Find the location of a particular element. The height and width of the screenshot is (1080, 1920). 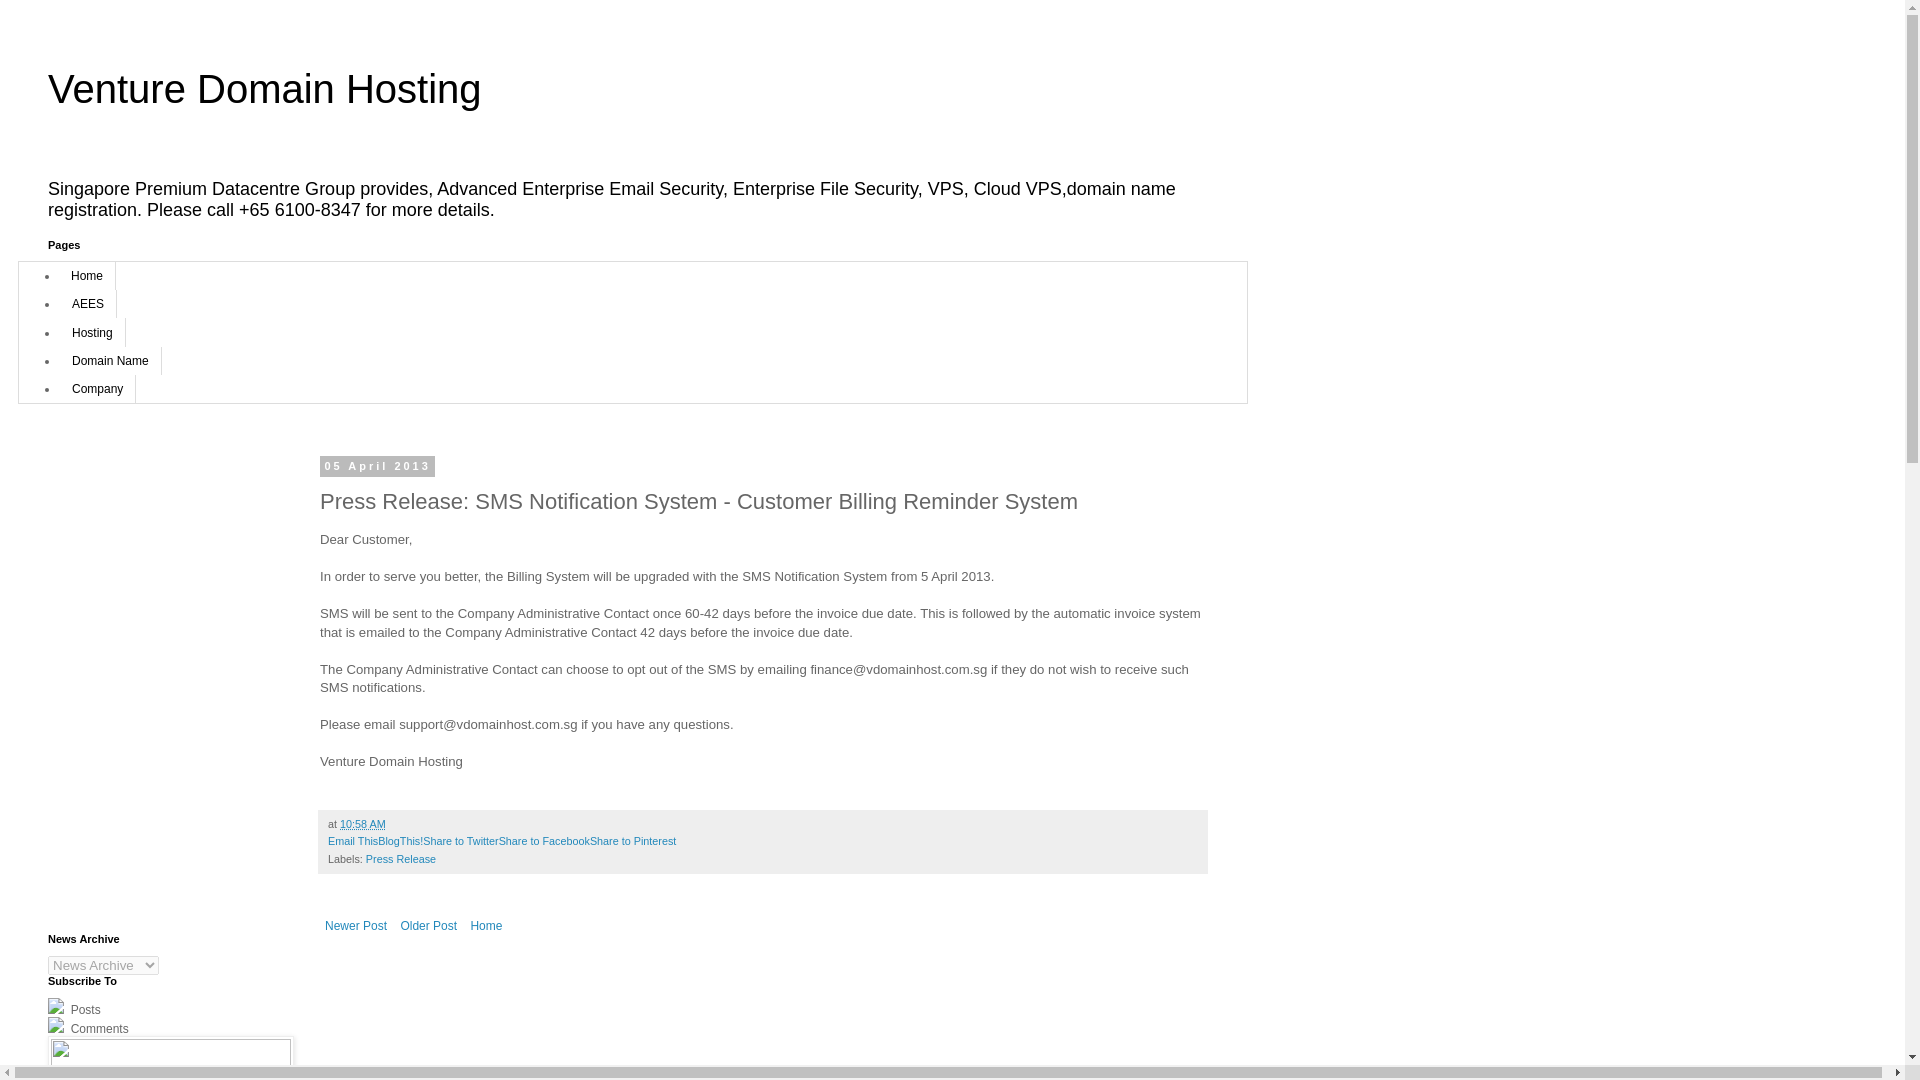

Share to Twitter is located at coordinates (460, 840).